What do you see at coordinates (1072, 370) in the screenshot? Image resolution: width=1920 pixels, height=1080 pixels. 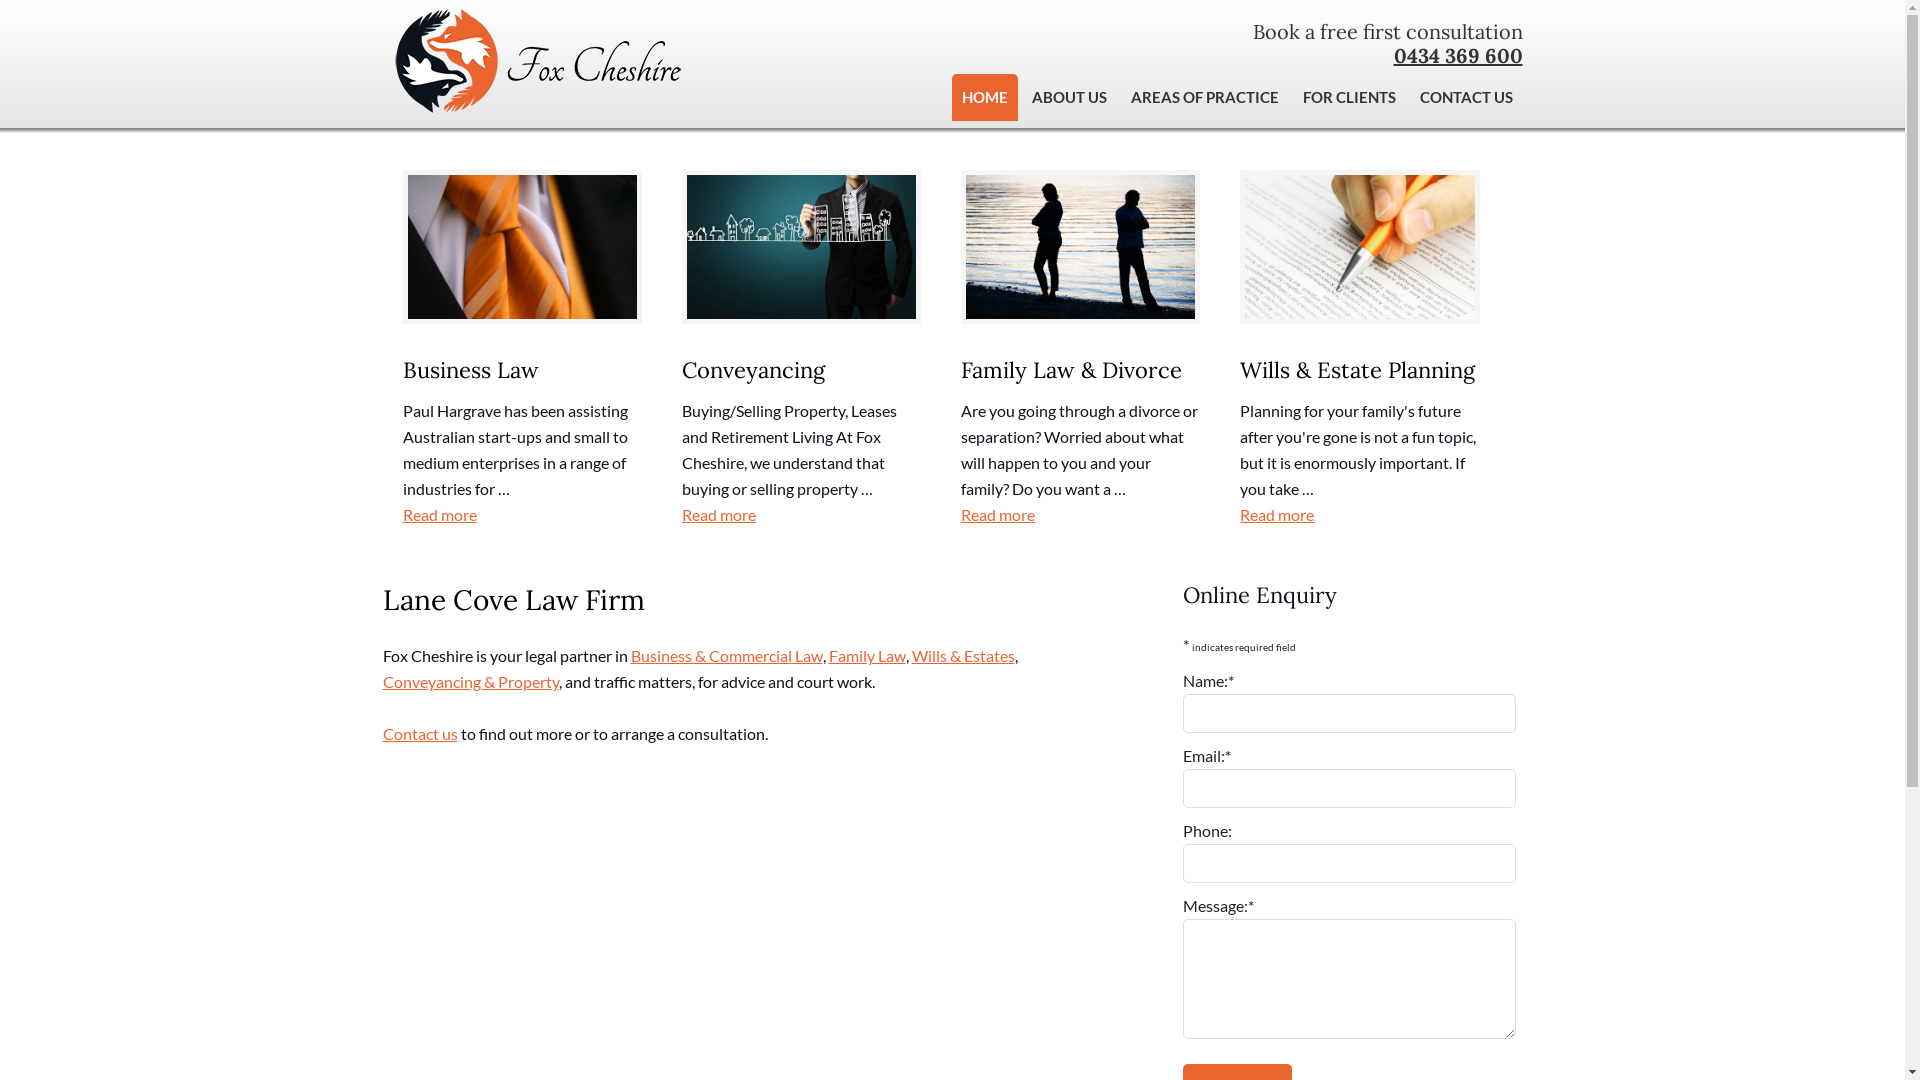 I see `Family Law & Divorce` at bounding box center [1072, 370].